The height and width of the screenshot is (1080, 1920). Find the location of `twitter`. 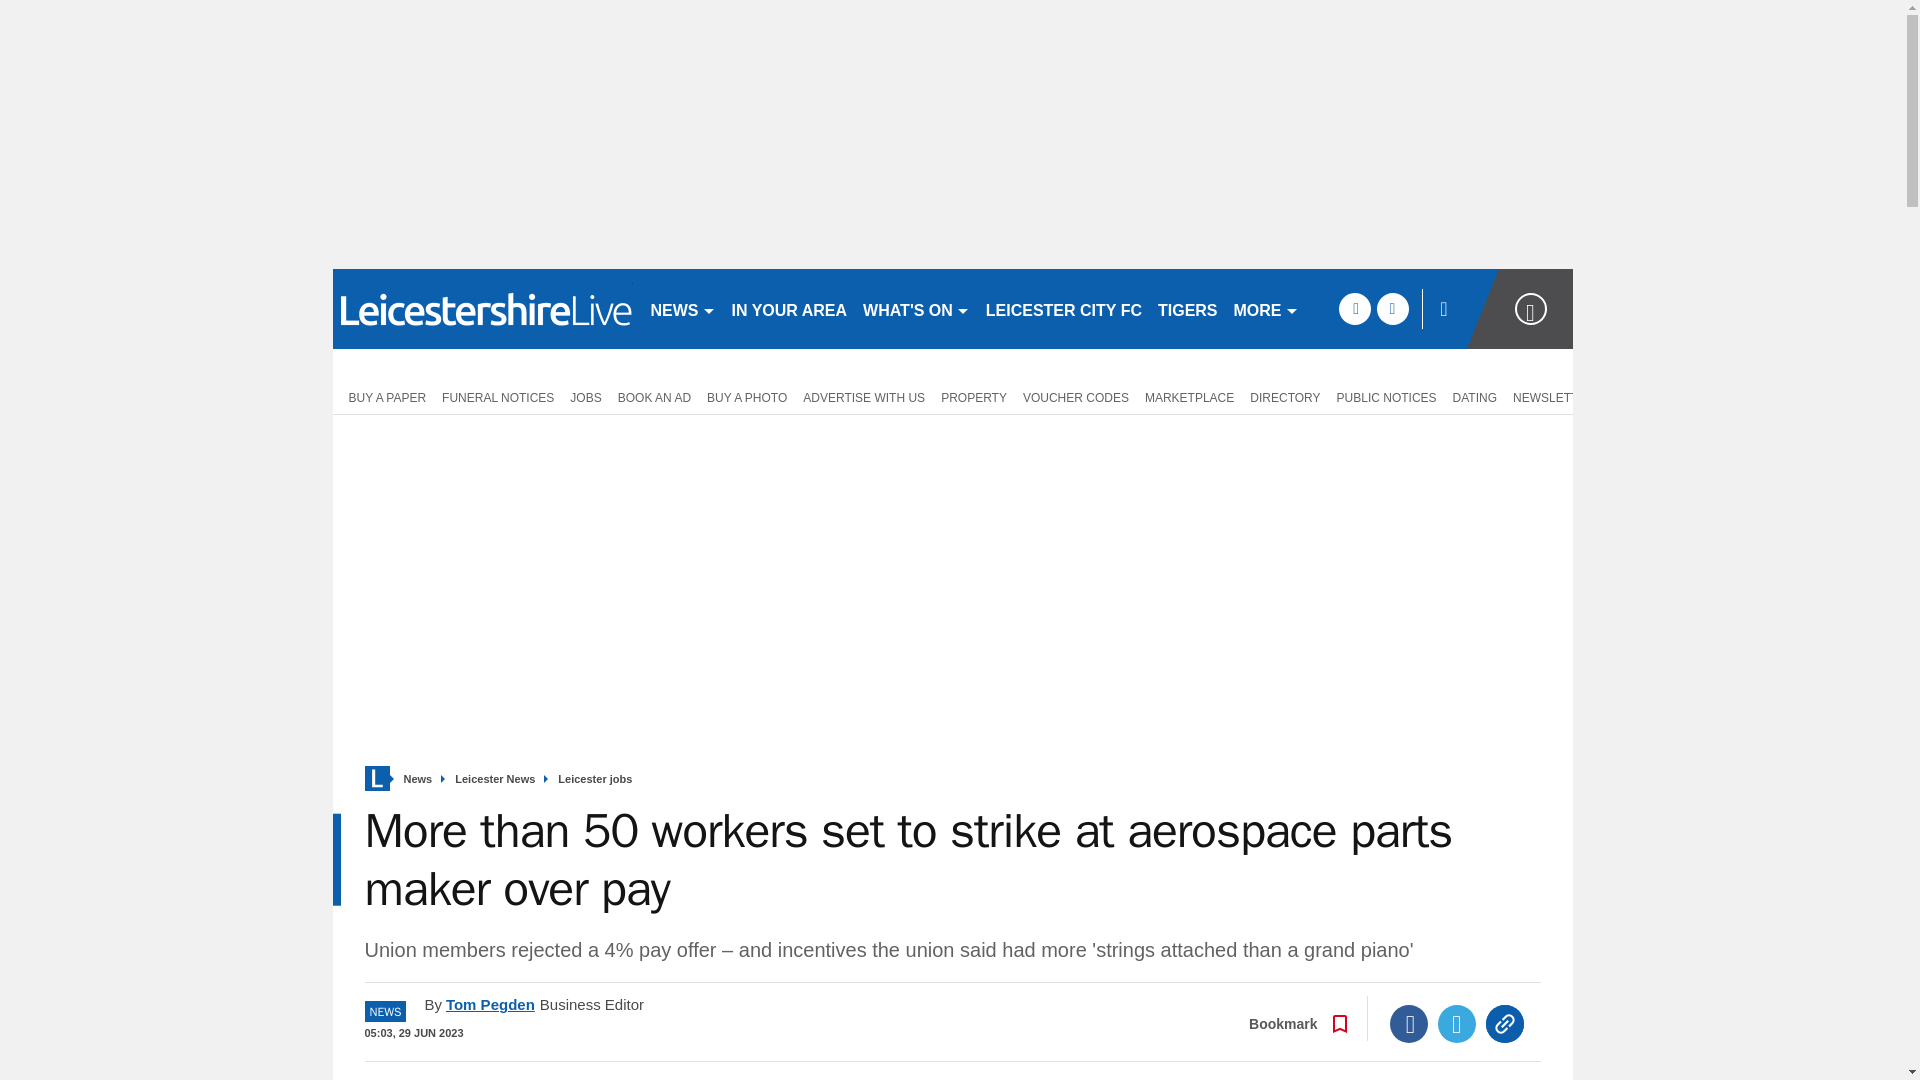

twitter is located at coordinates (1392, 308).